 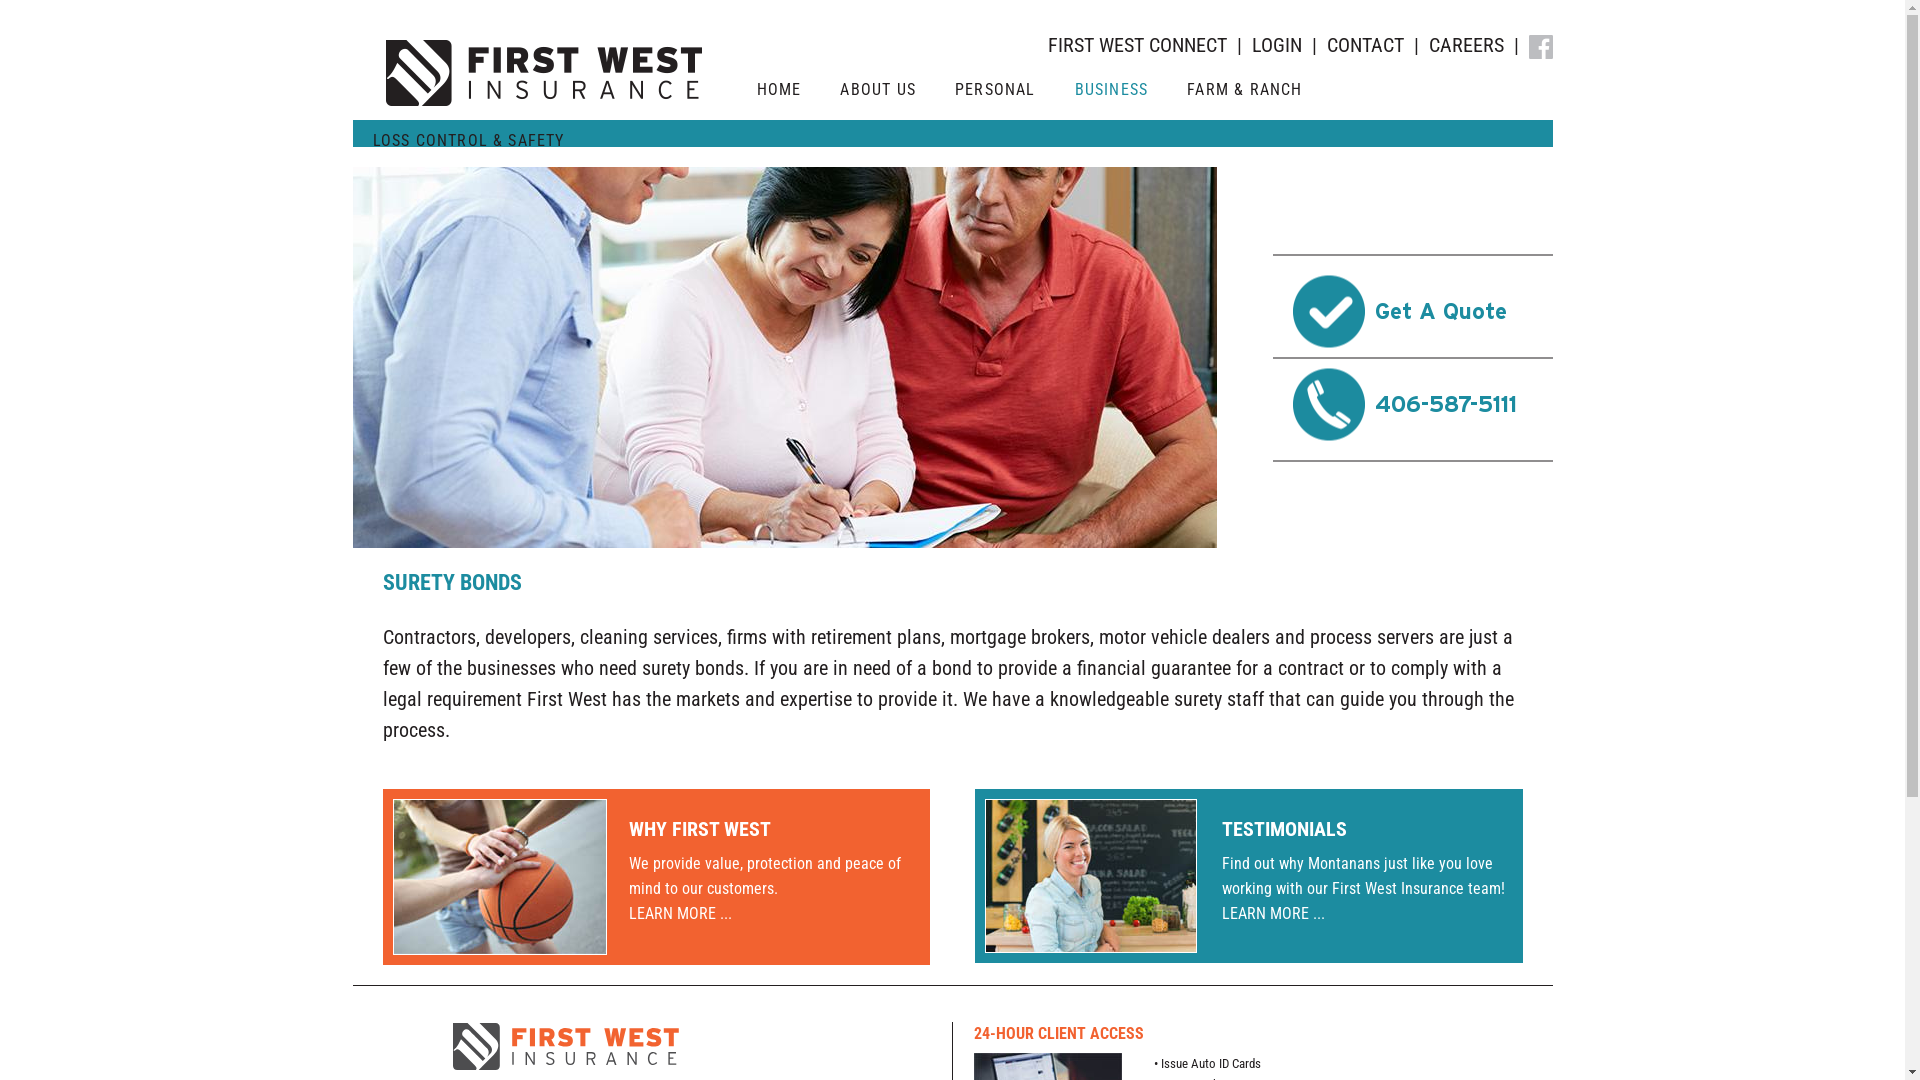 What do you see at coordinates (1364, 45) in the screenshot?
I see `CONTACT` at bounding box center [1364, 45].